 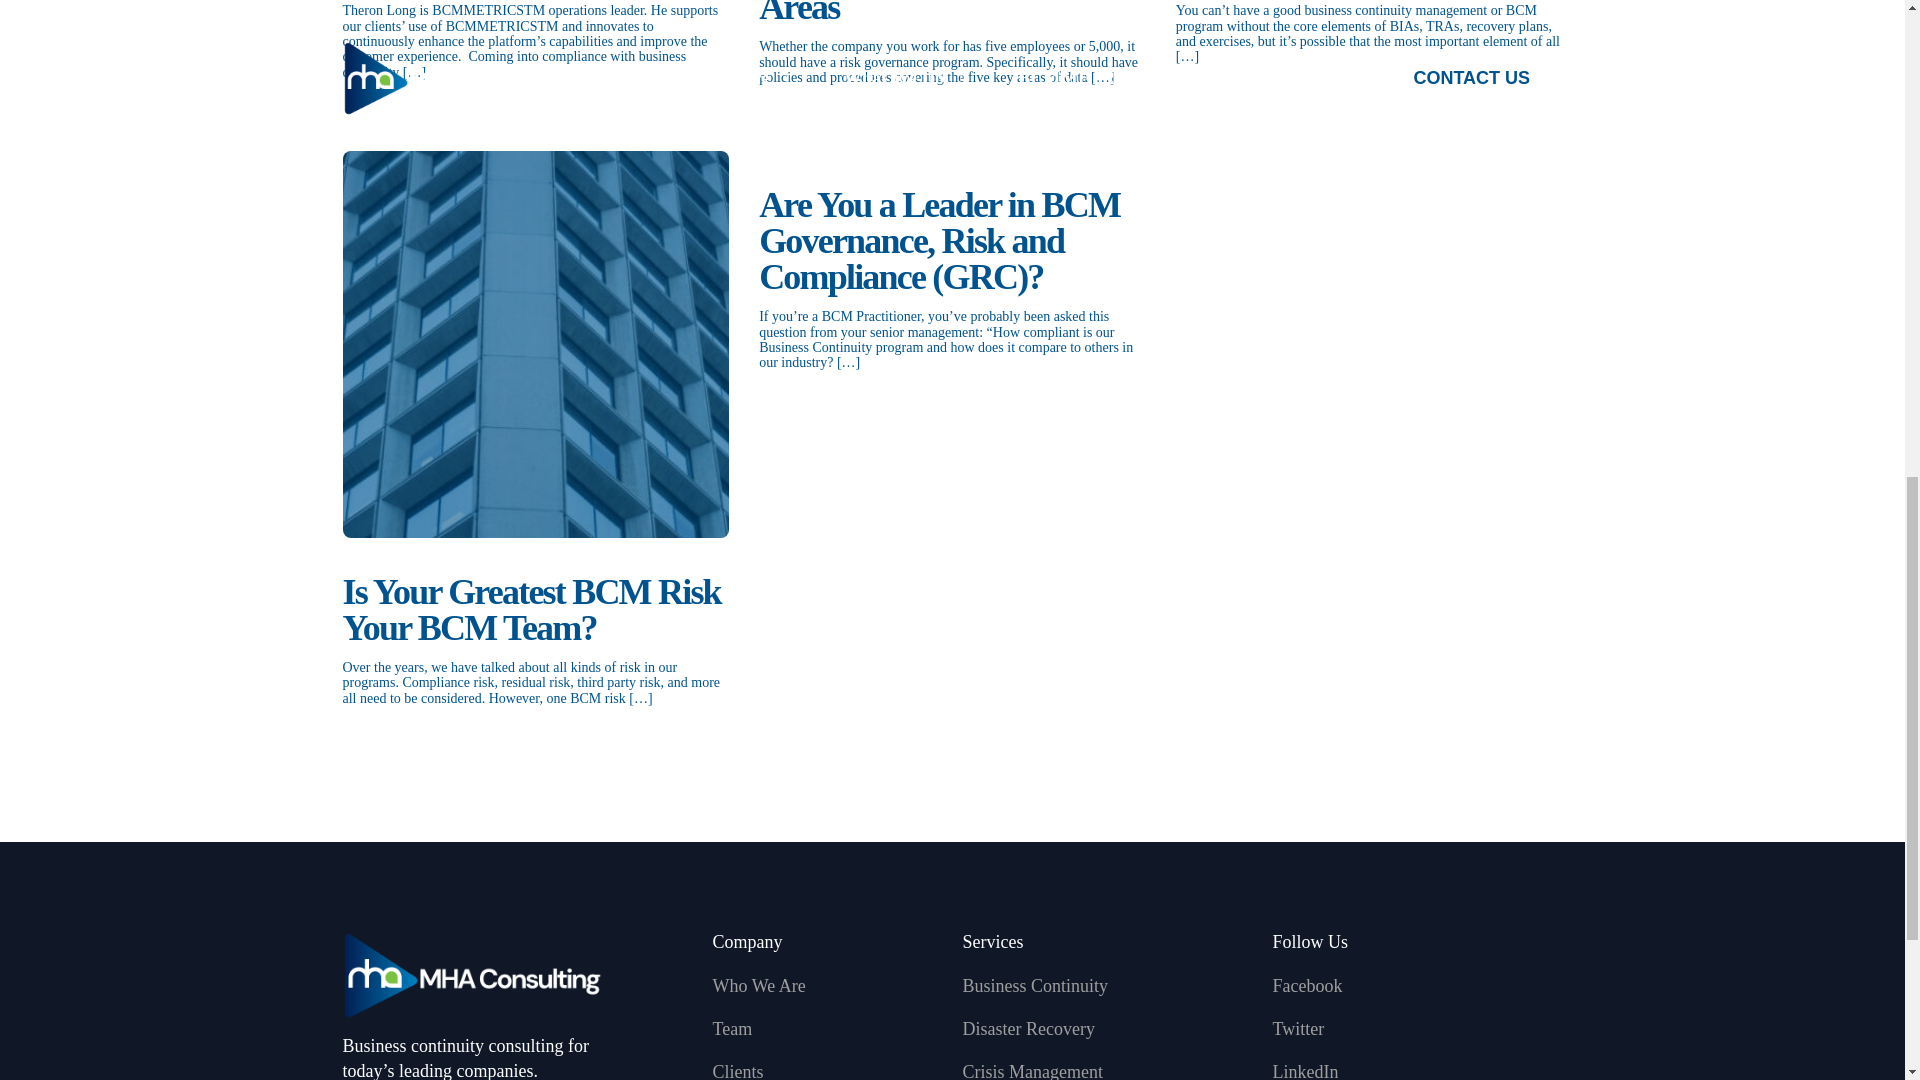 I want to click on Is Your Greatest BCM Risk Your BCM Team?, so click(x=535, y=609).